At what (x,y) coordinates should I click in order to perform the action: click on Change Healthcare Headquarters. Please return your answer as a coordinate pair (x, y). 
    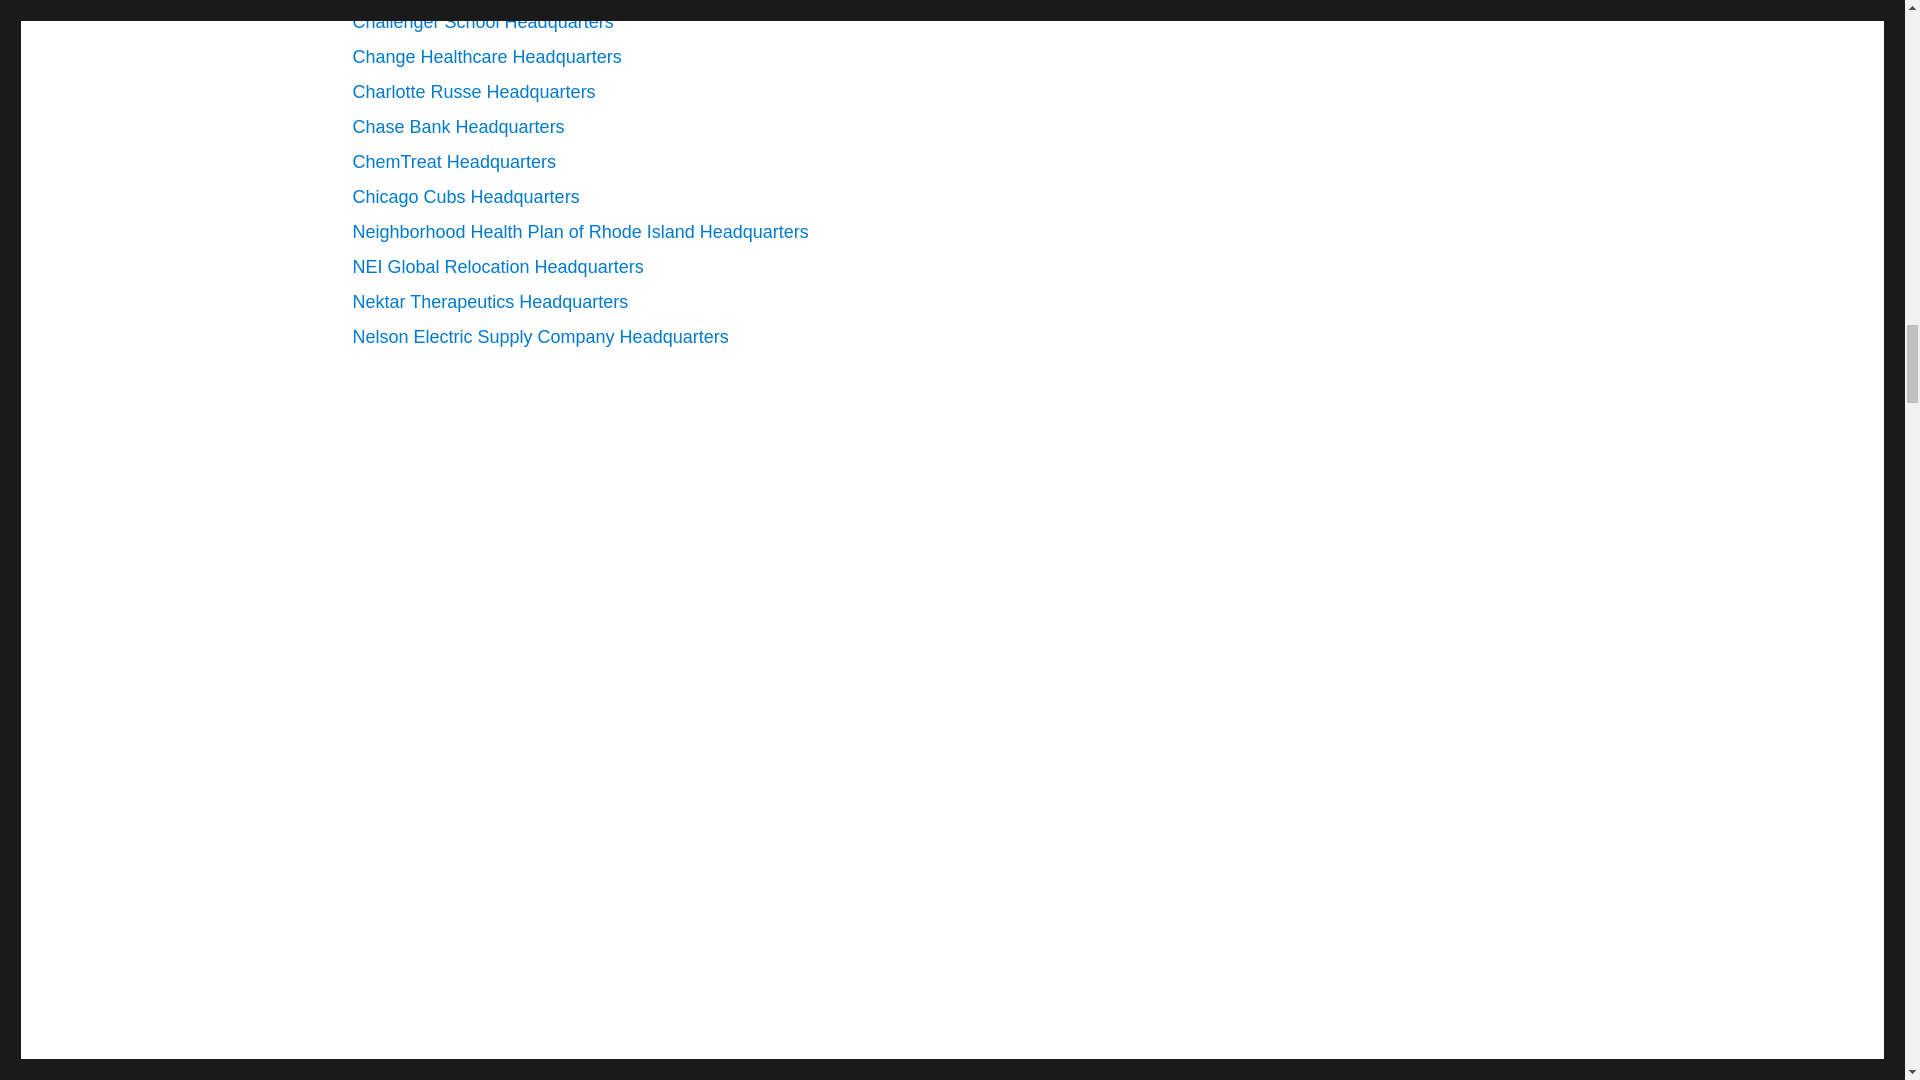
    Looking at the image, I should click on (486, 56).